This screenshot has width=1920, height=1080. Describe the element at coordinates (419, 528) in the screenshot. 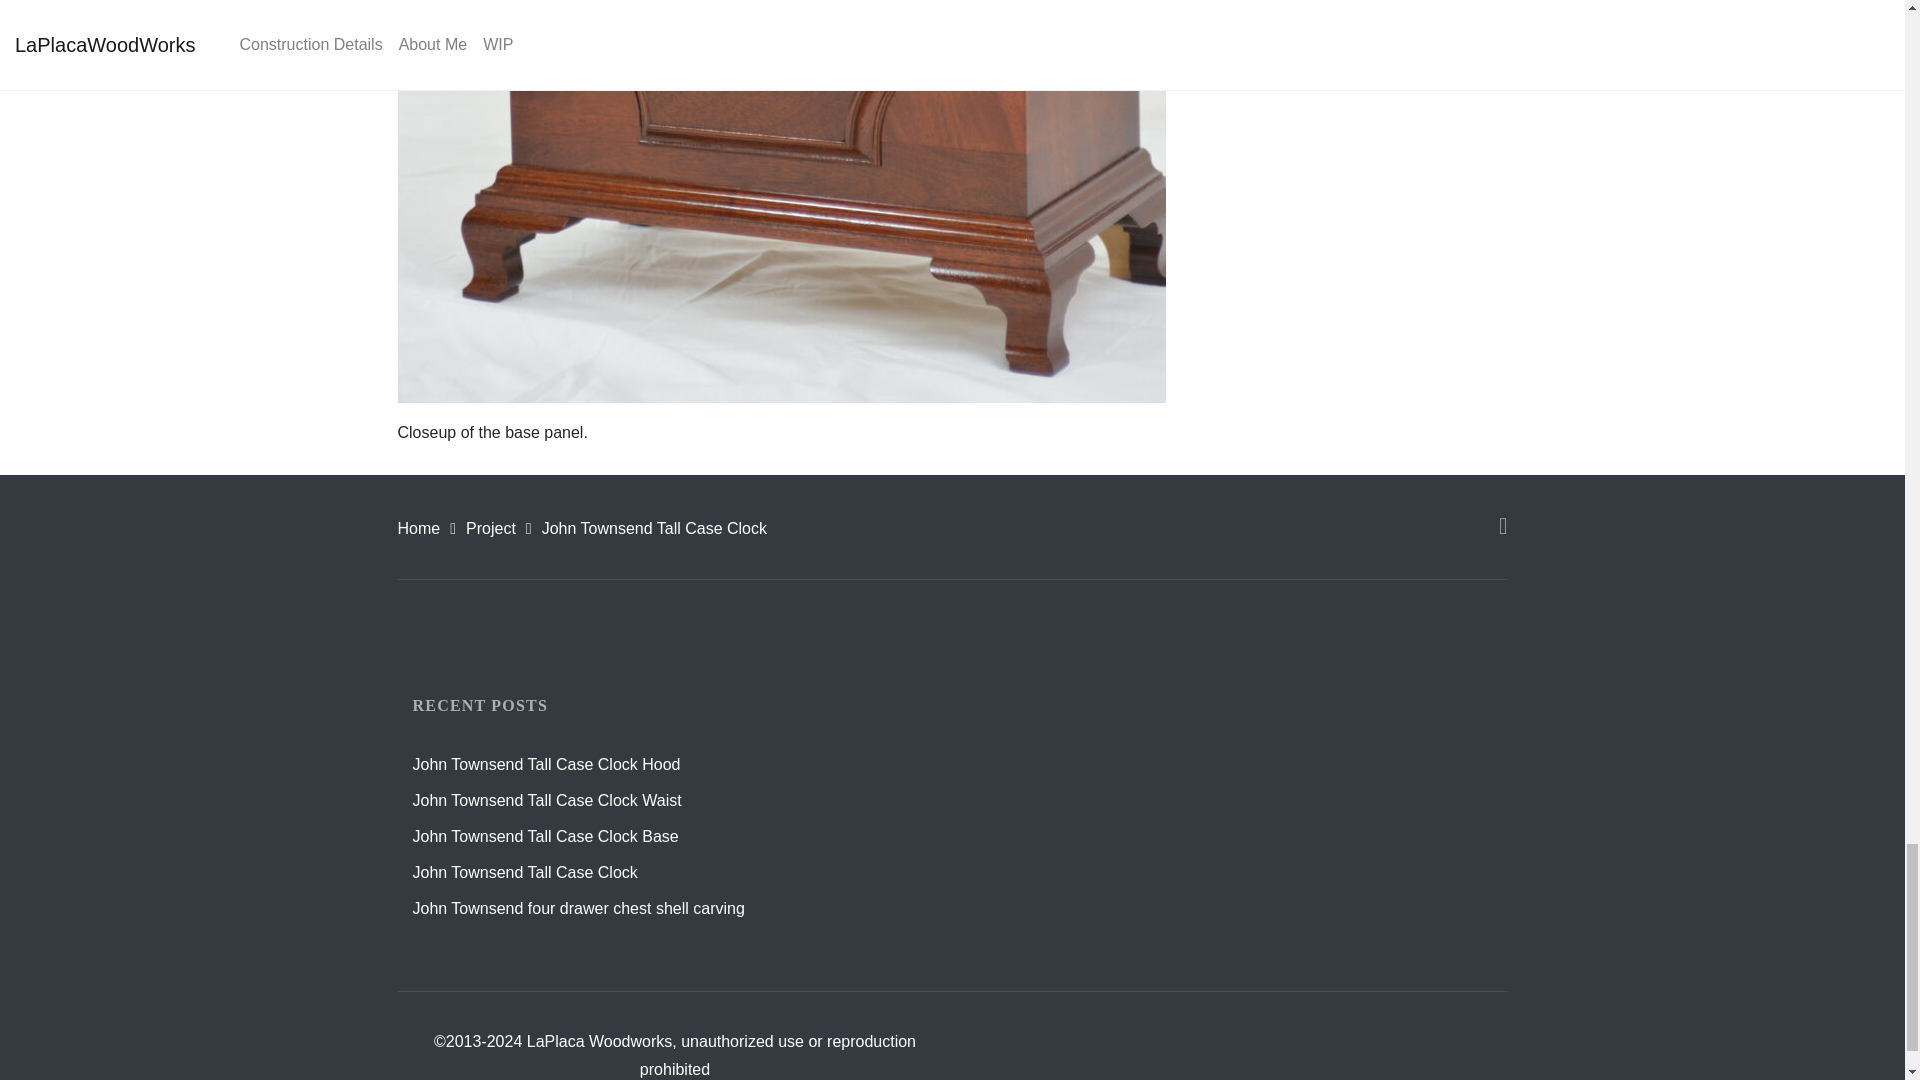

I see `Home` at that location.